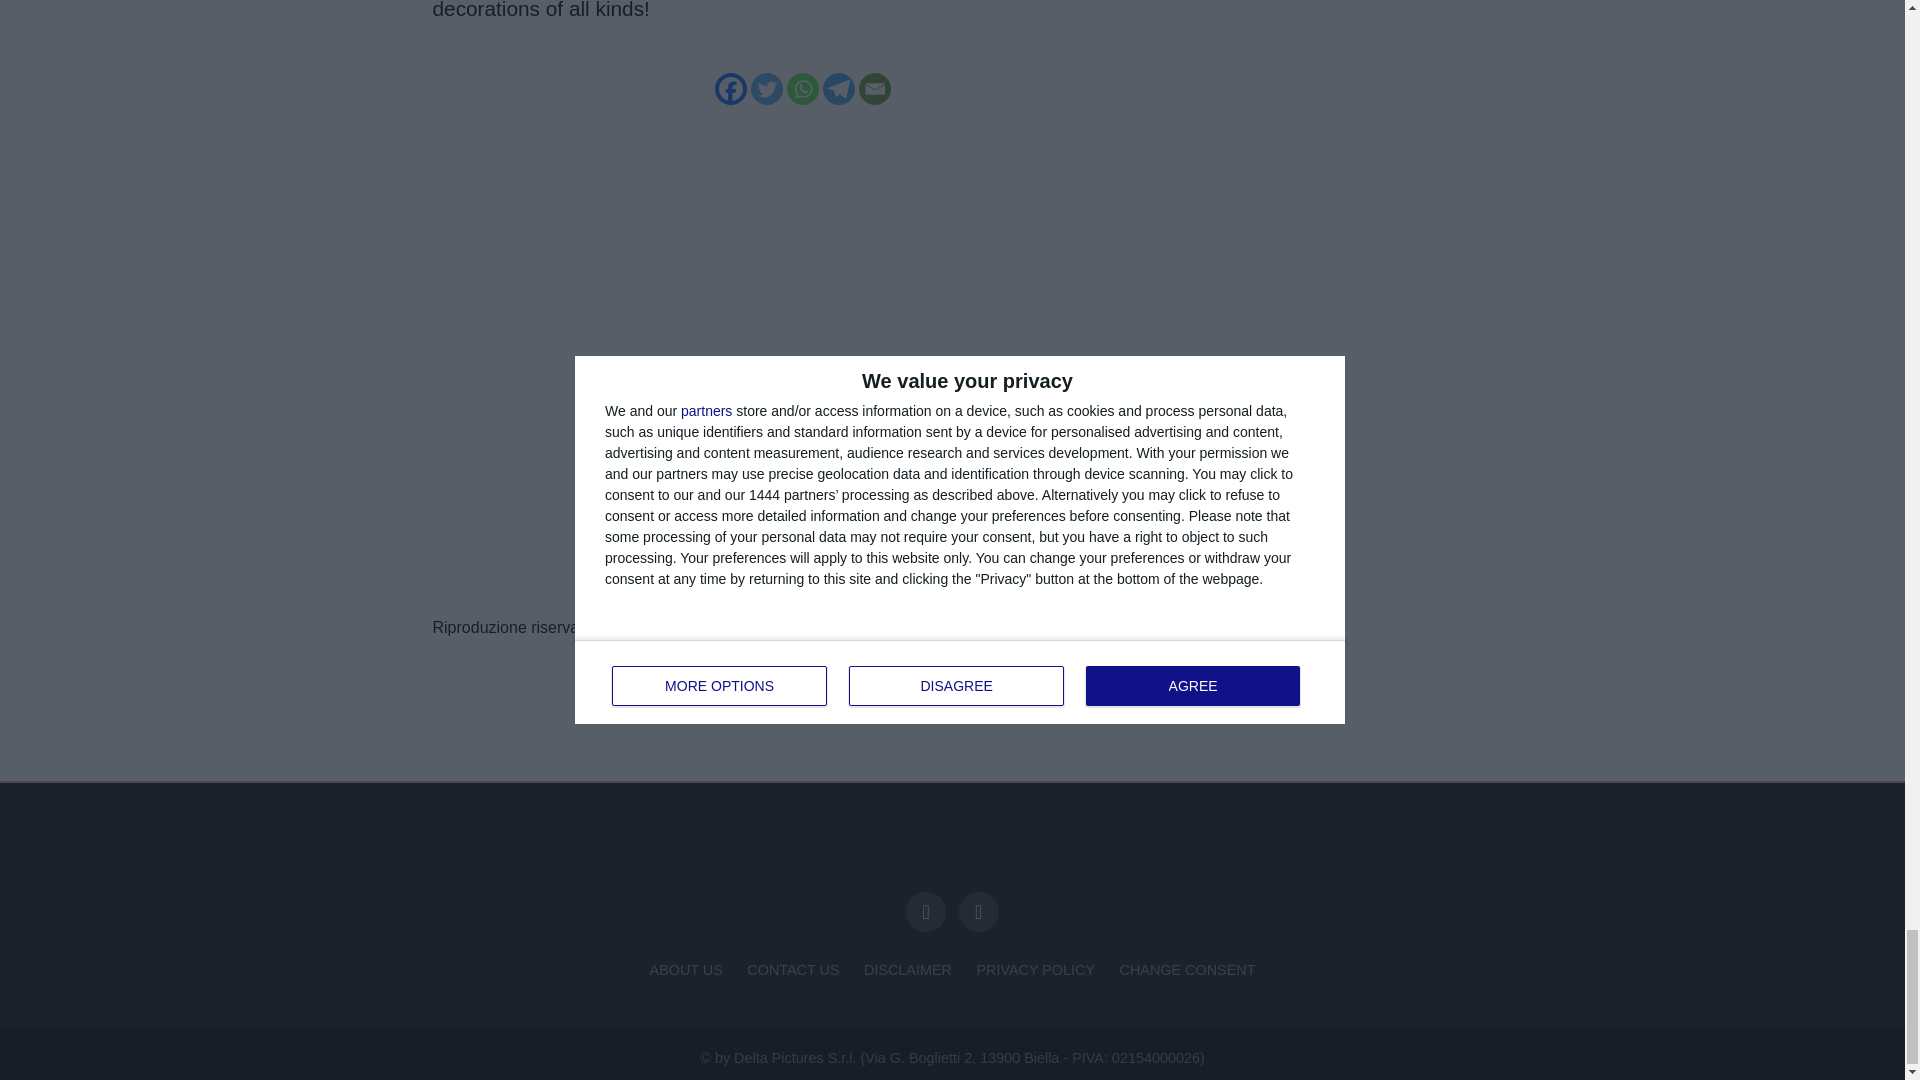  Describe the element at coordinates (874, 88) in the screenshot. I see `Email` at that location.